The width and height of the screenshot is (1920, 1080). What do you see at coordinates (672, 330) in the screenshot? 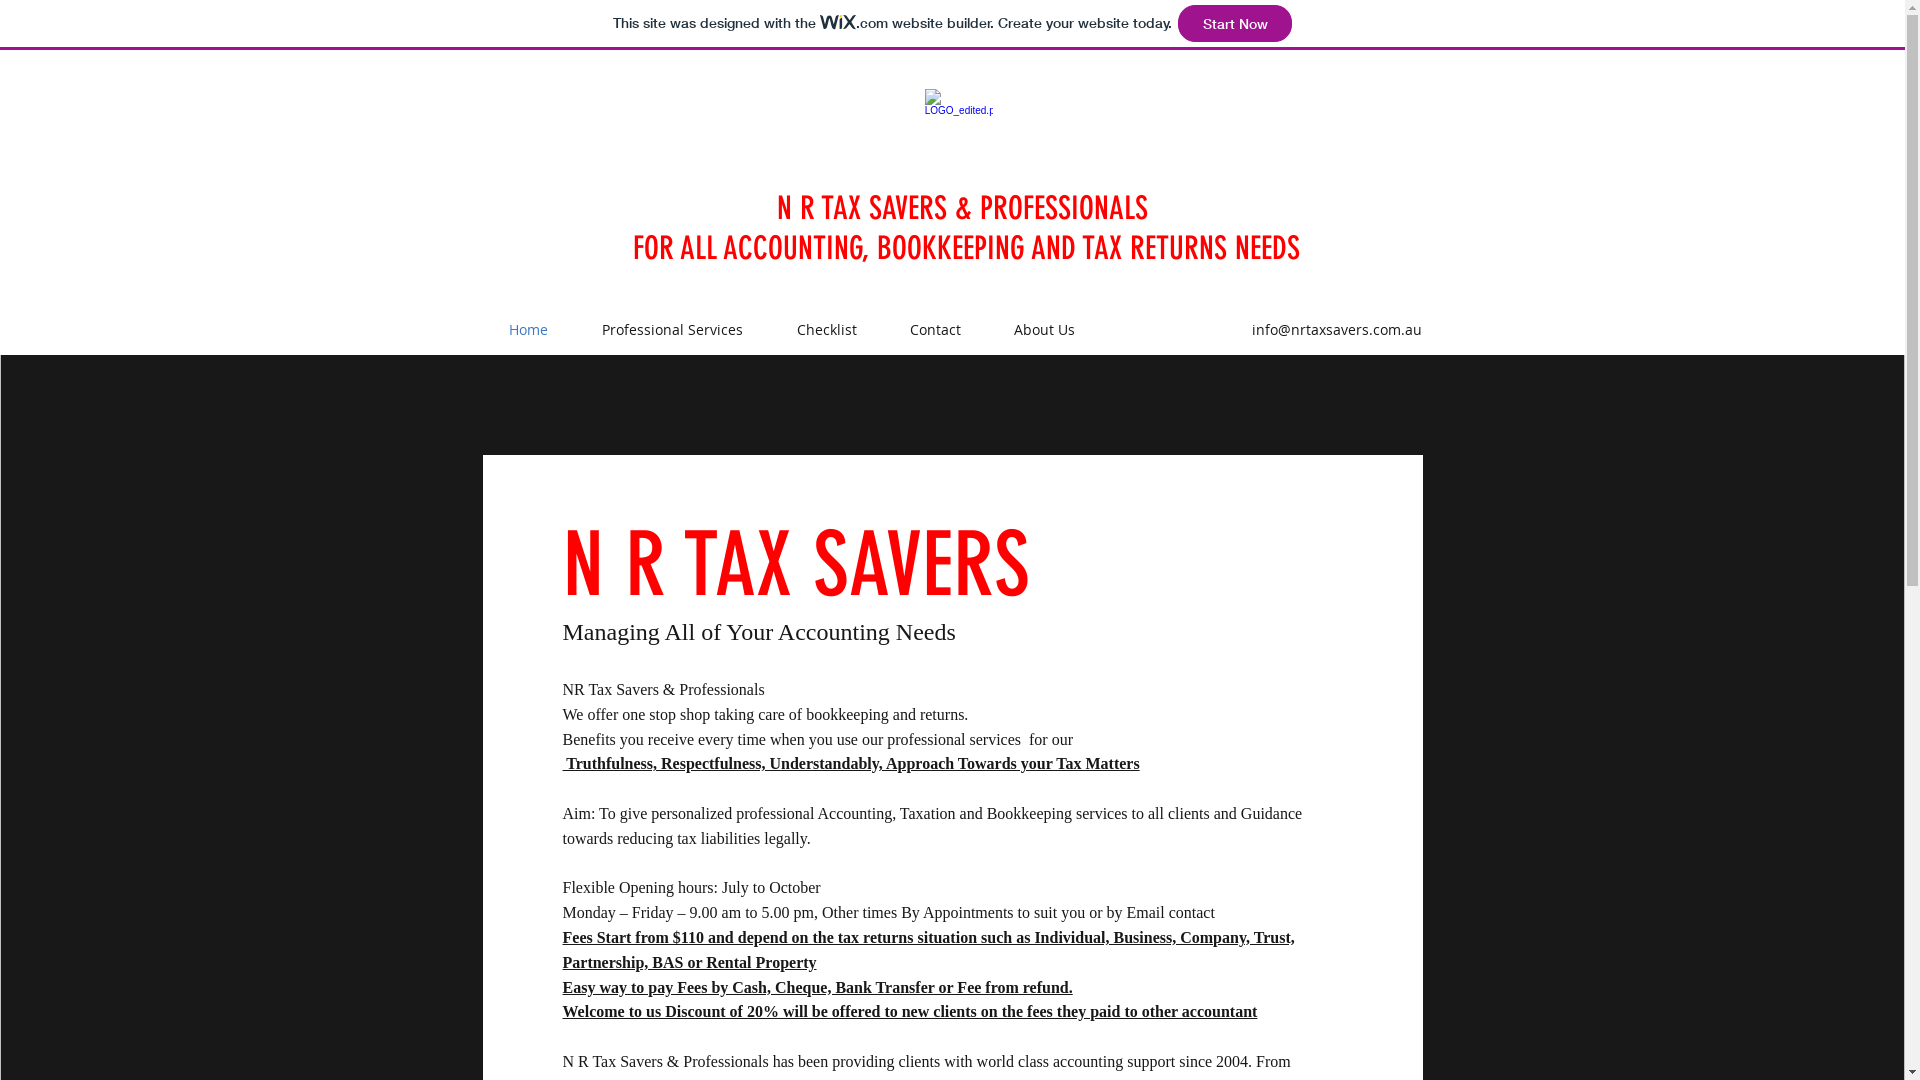
I see `Professional Services` at bounding box center [672, 330].